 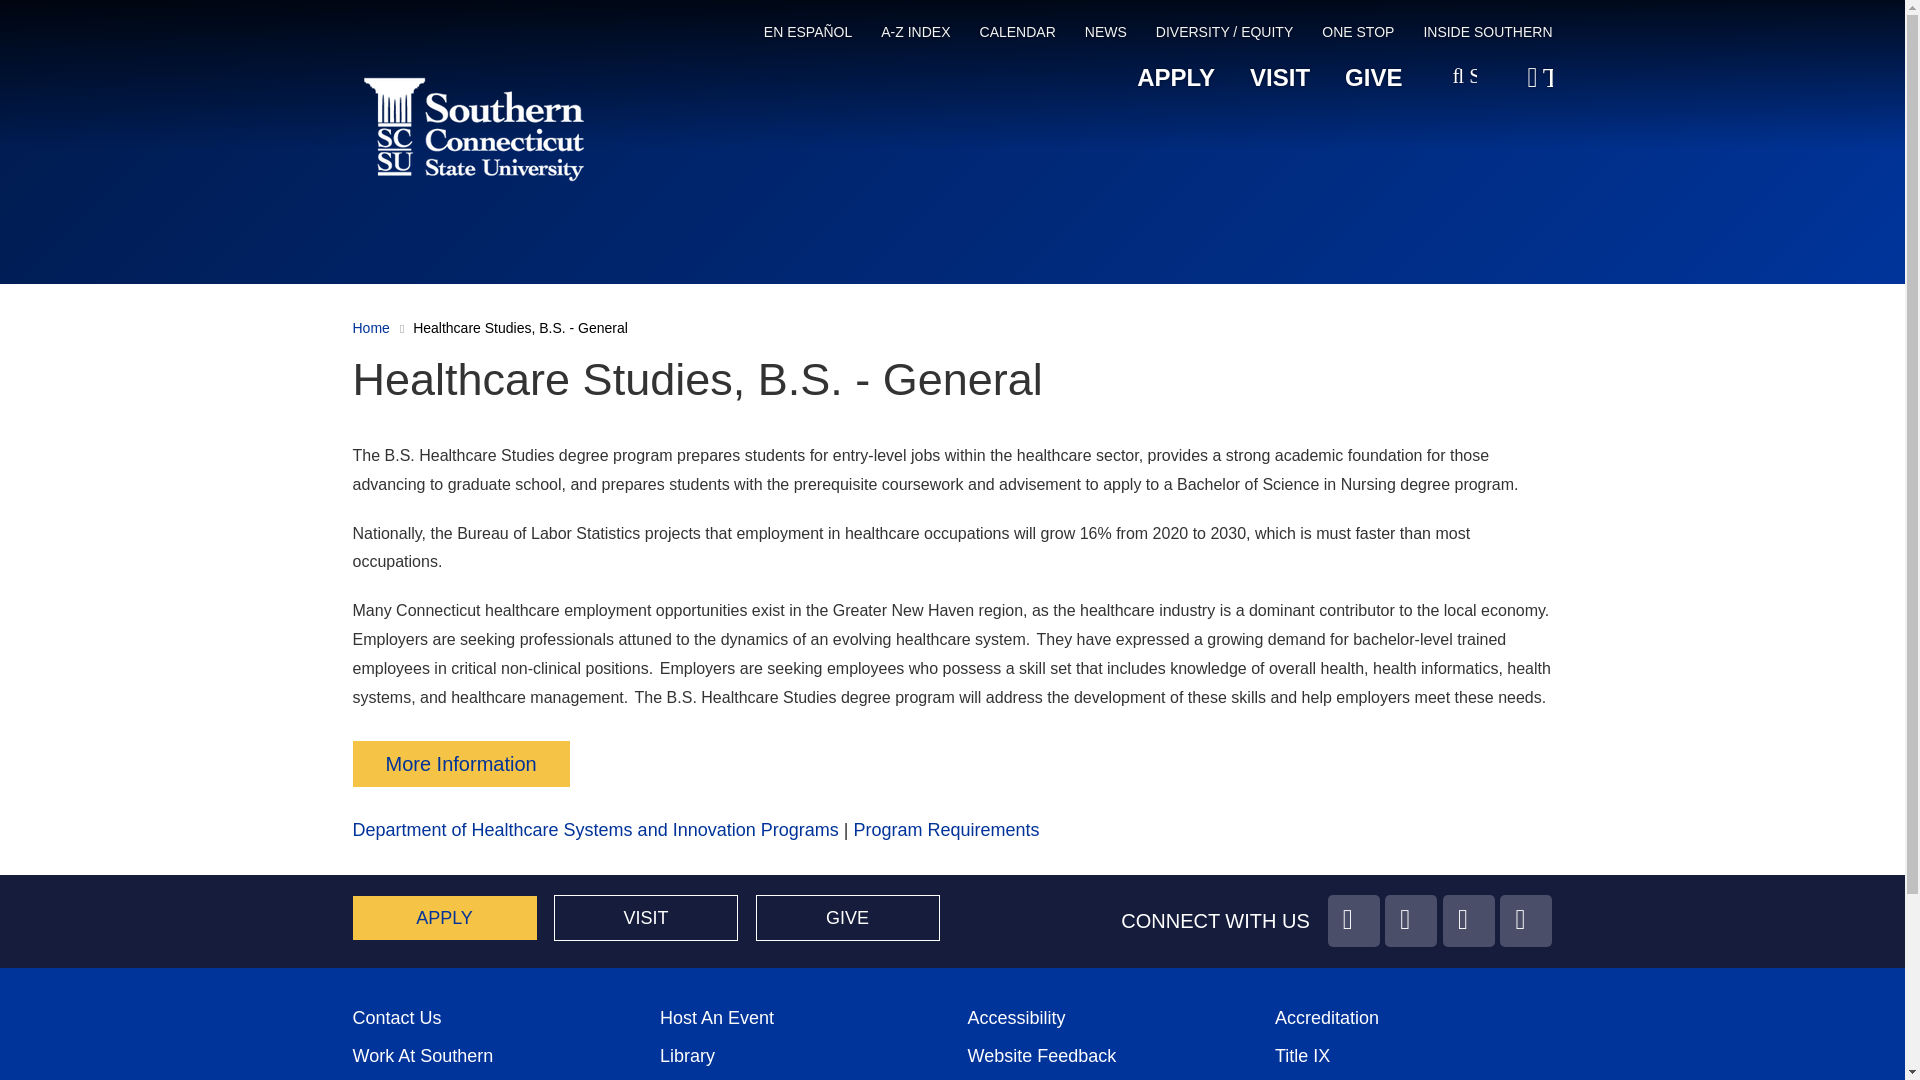 I want to click on Program Requirements, so click(x=945, y=830).